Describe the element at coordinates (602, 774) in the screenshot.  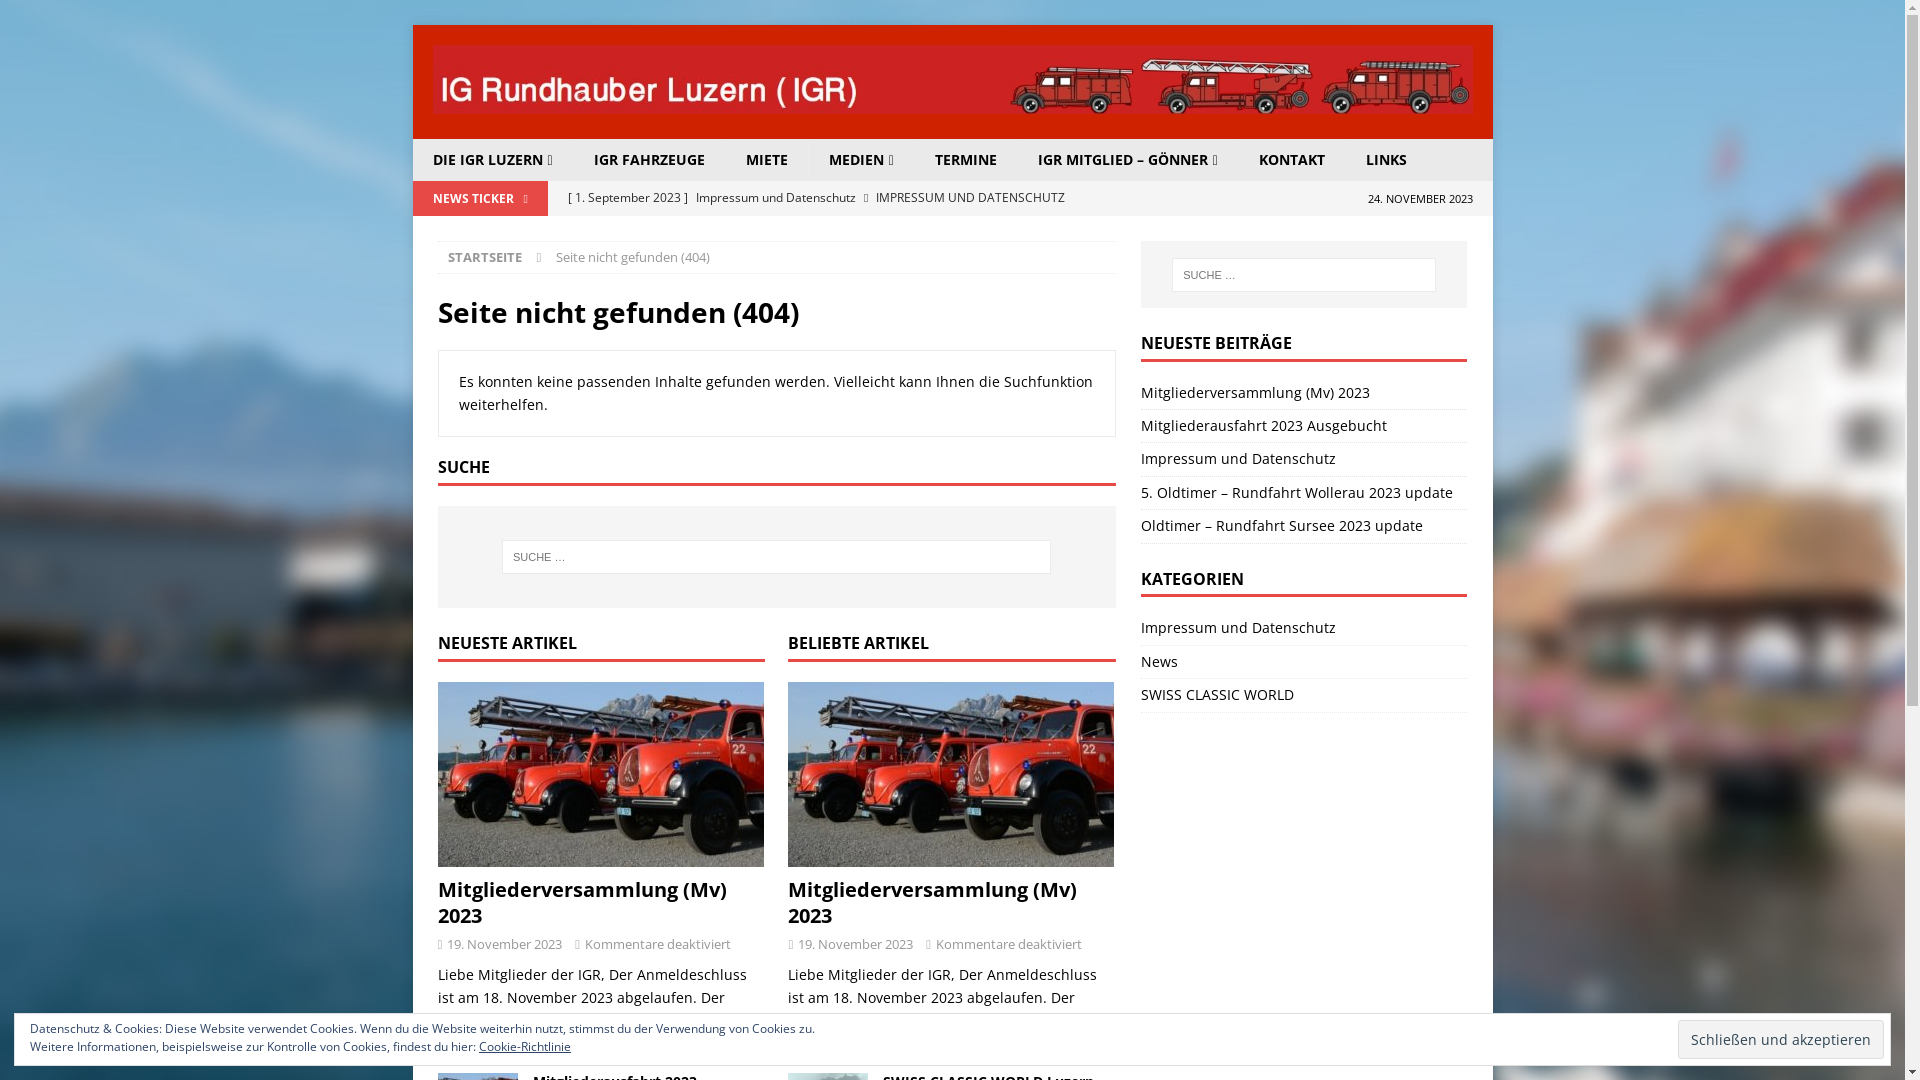
I see `Mitgliederversammlung (Mv) 2023` at that location.